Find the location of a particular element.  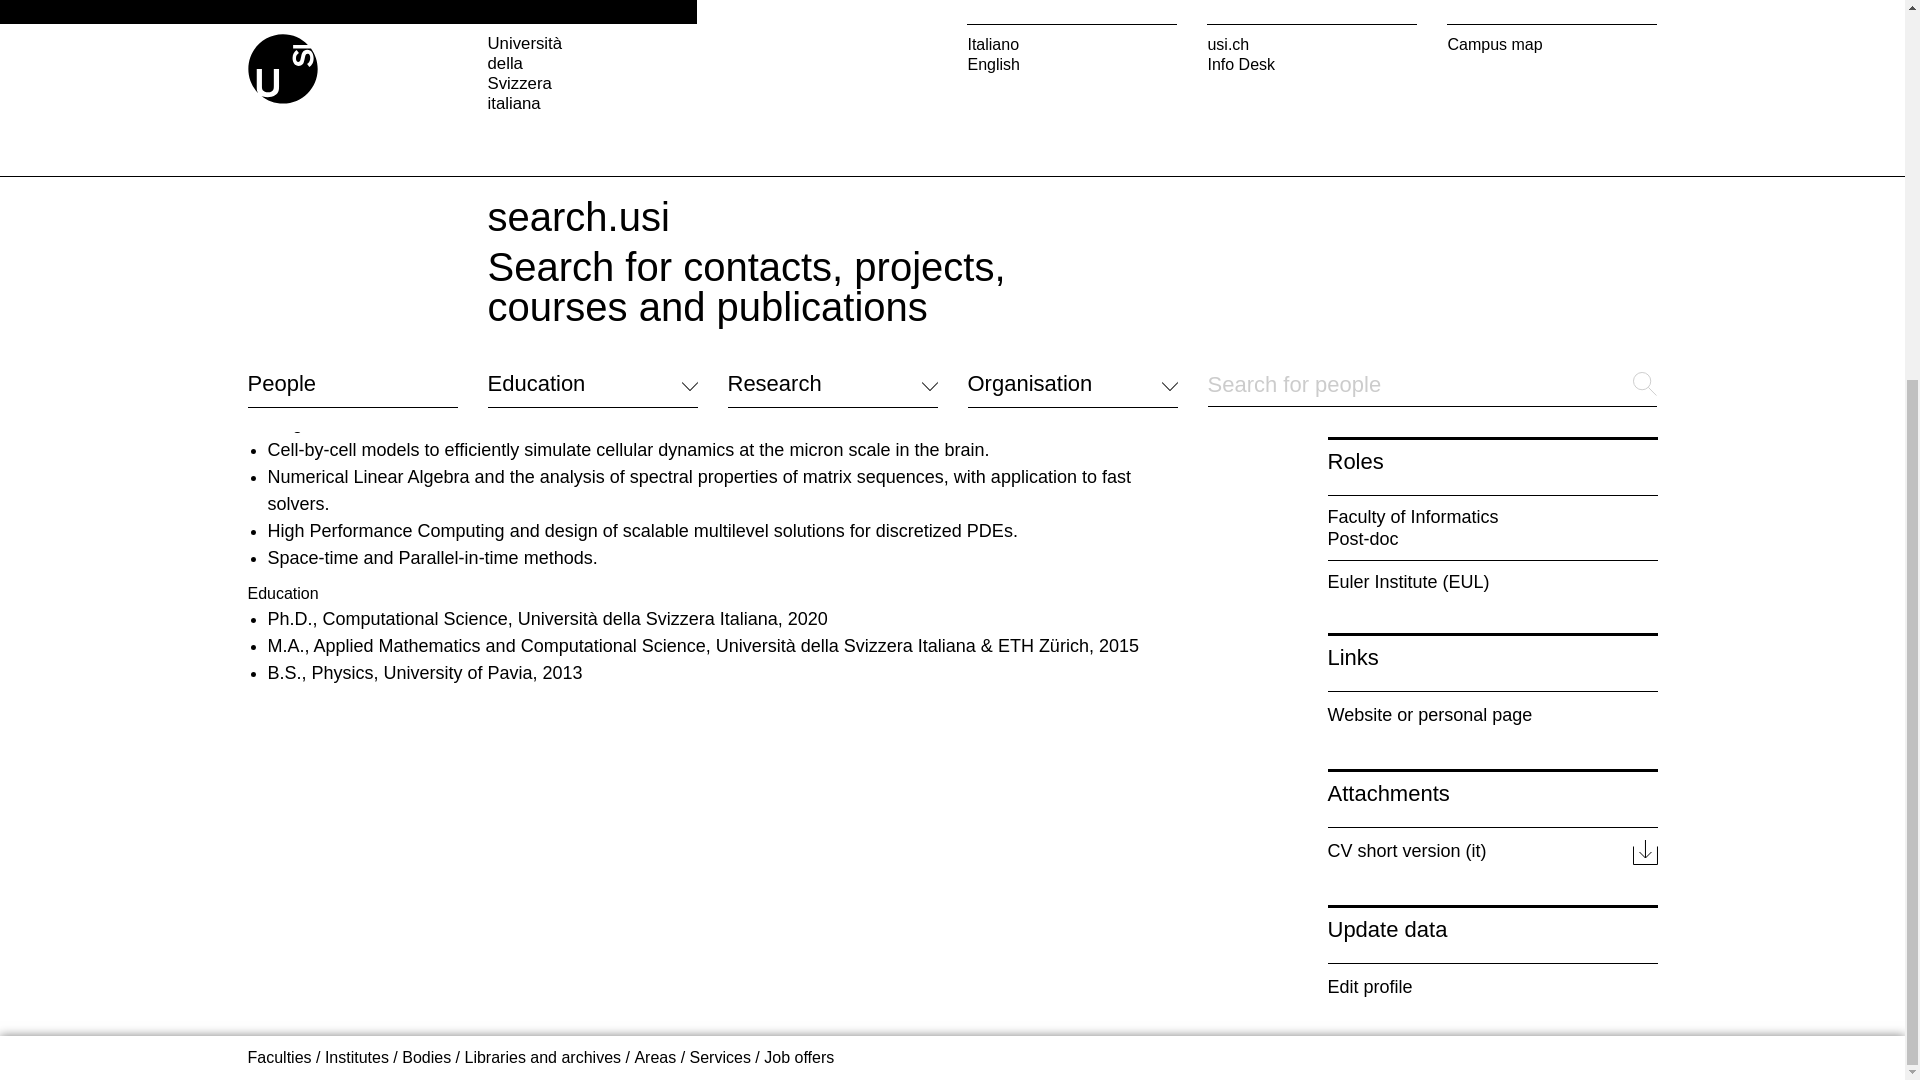

Lugano Campus is located at coordinates (786, 272).